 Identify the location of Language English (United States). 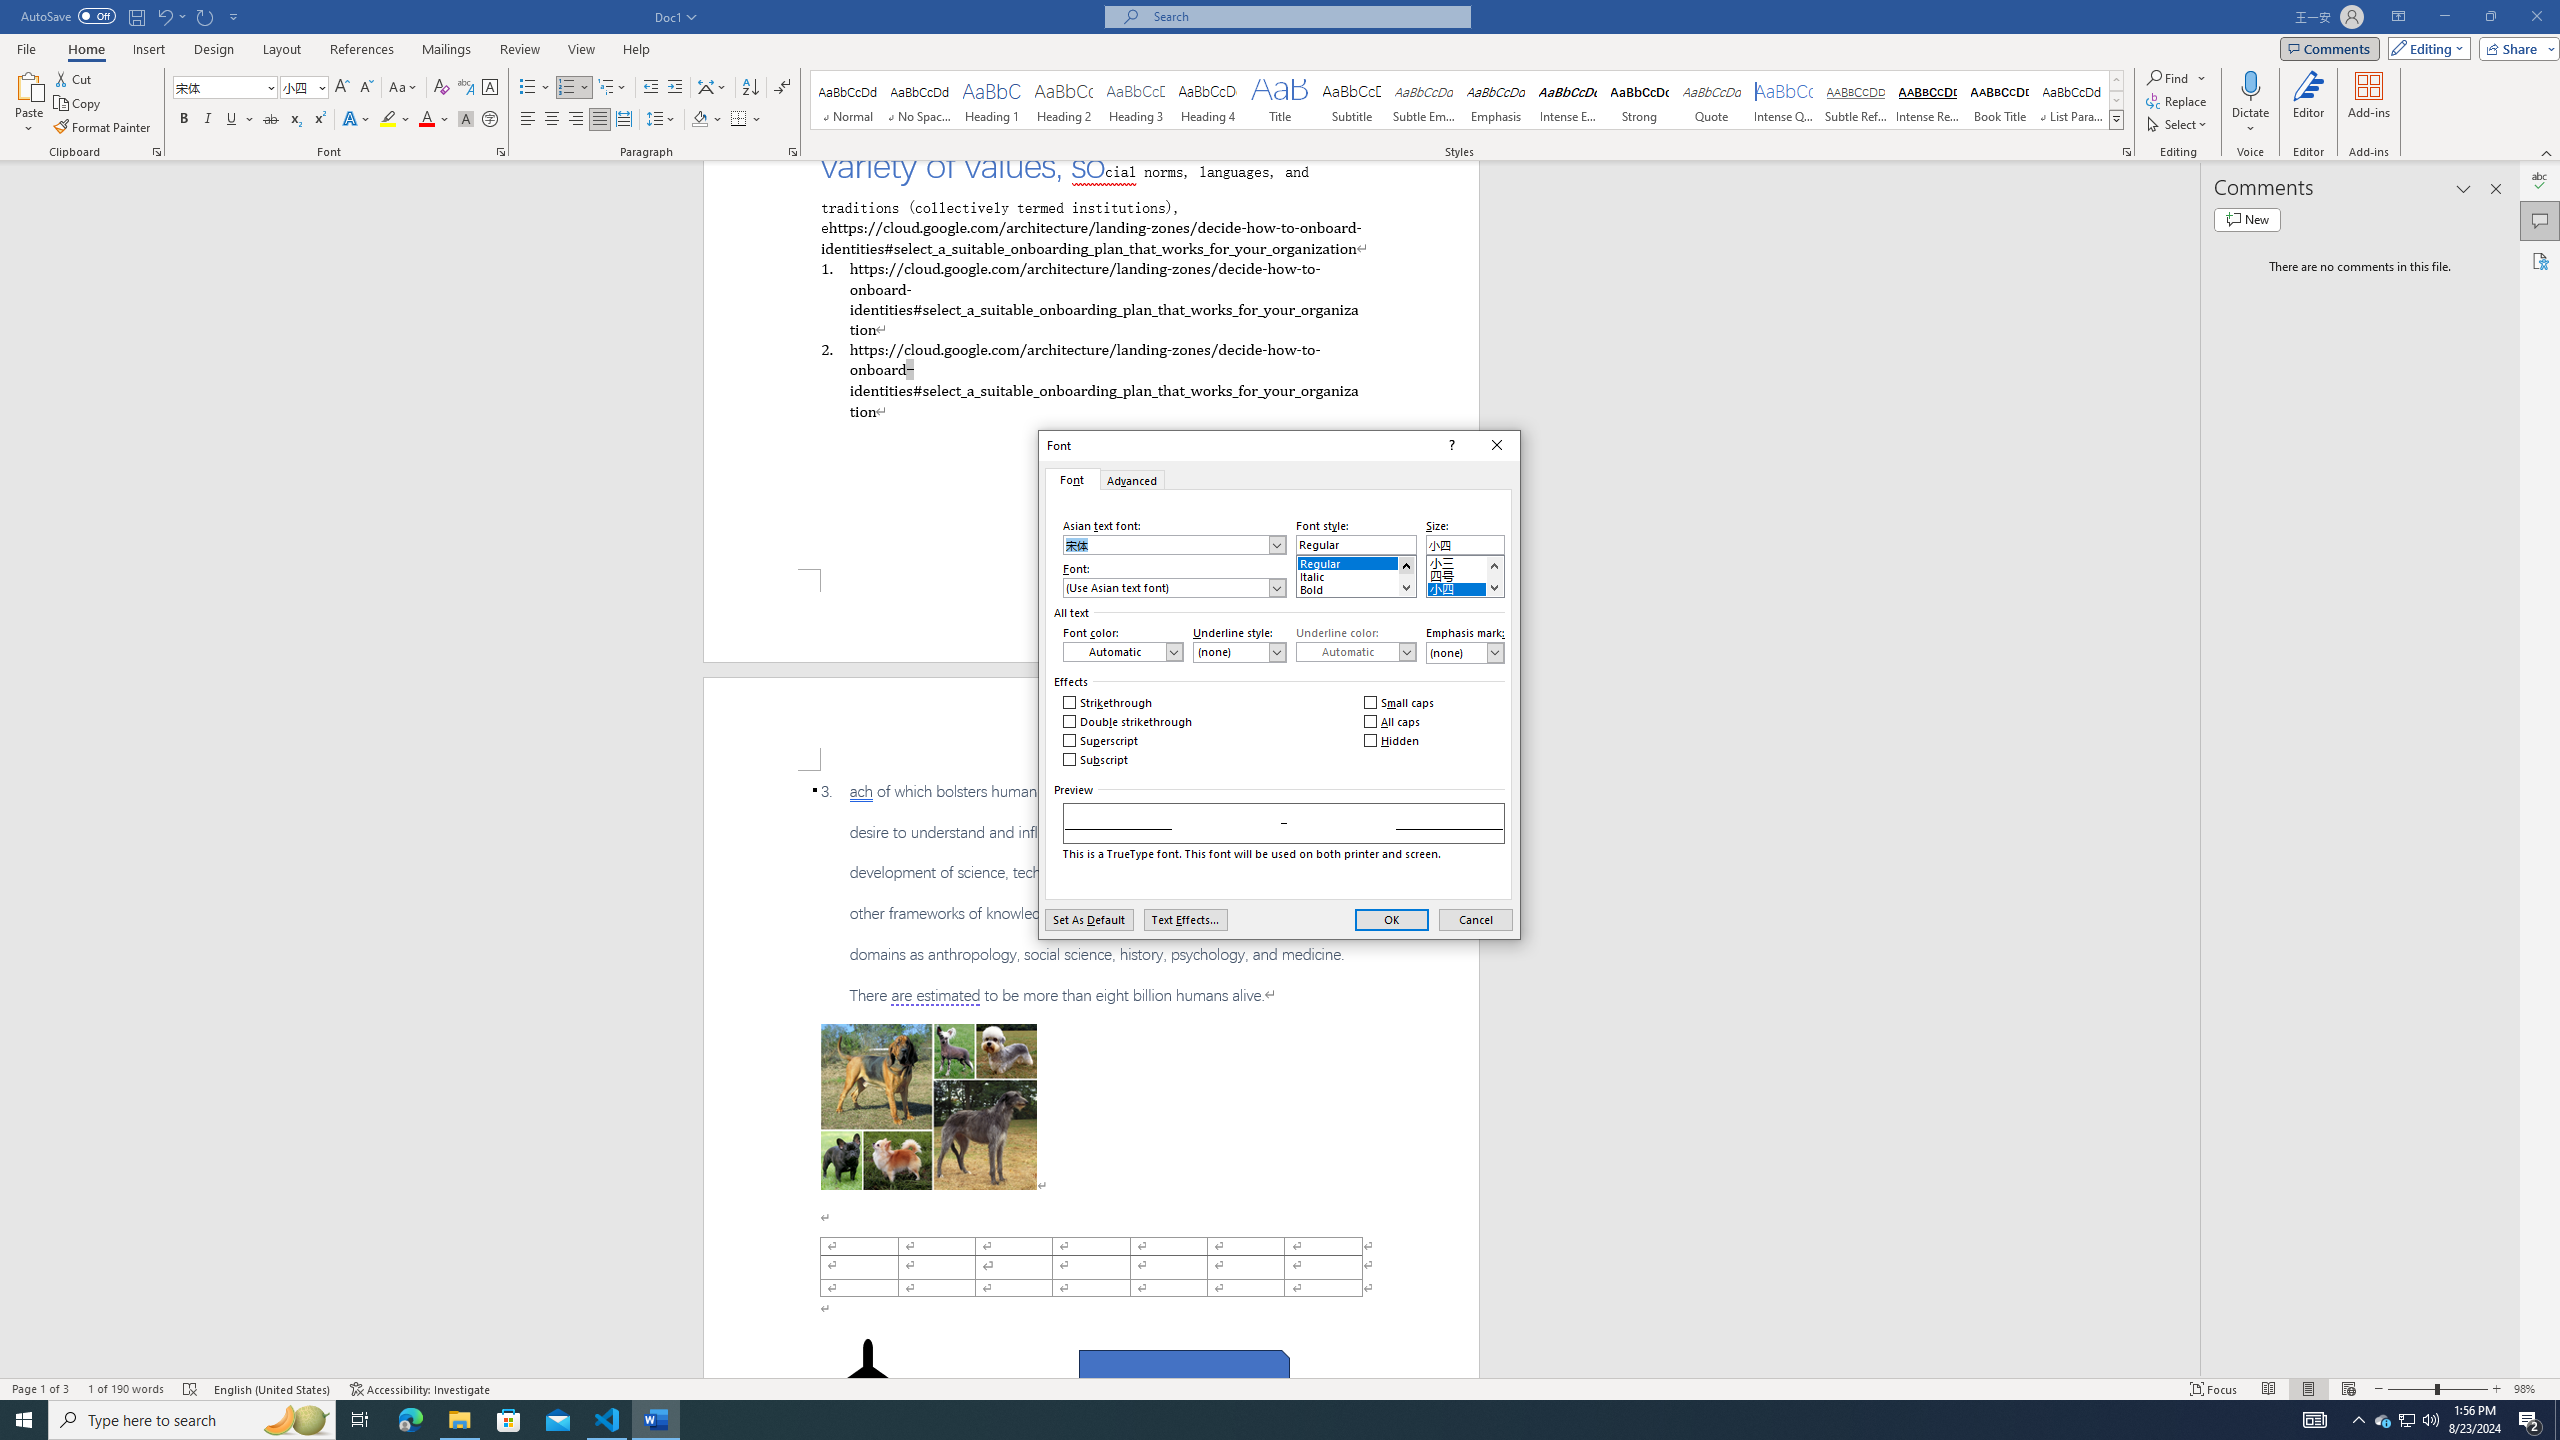
(272, 1389).